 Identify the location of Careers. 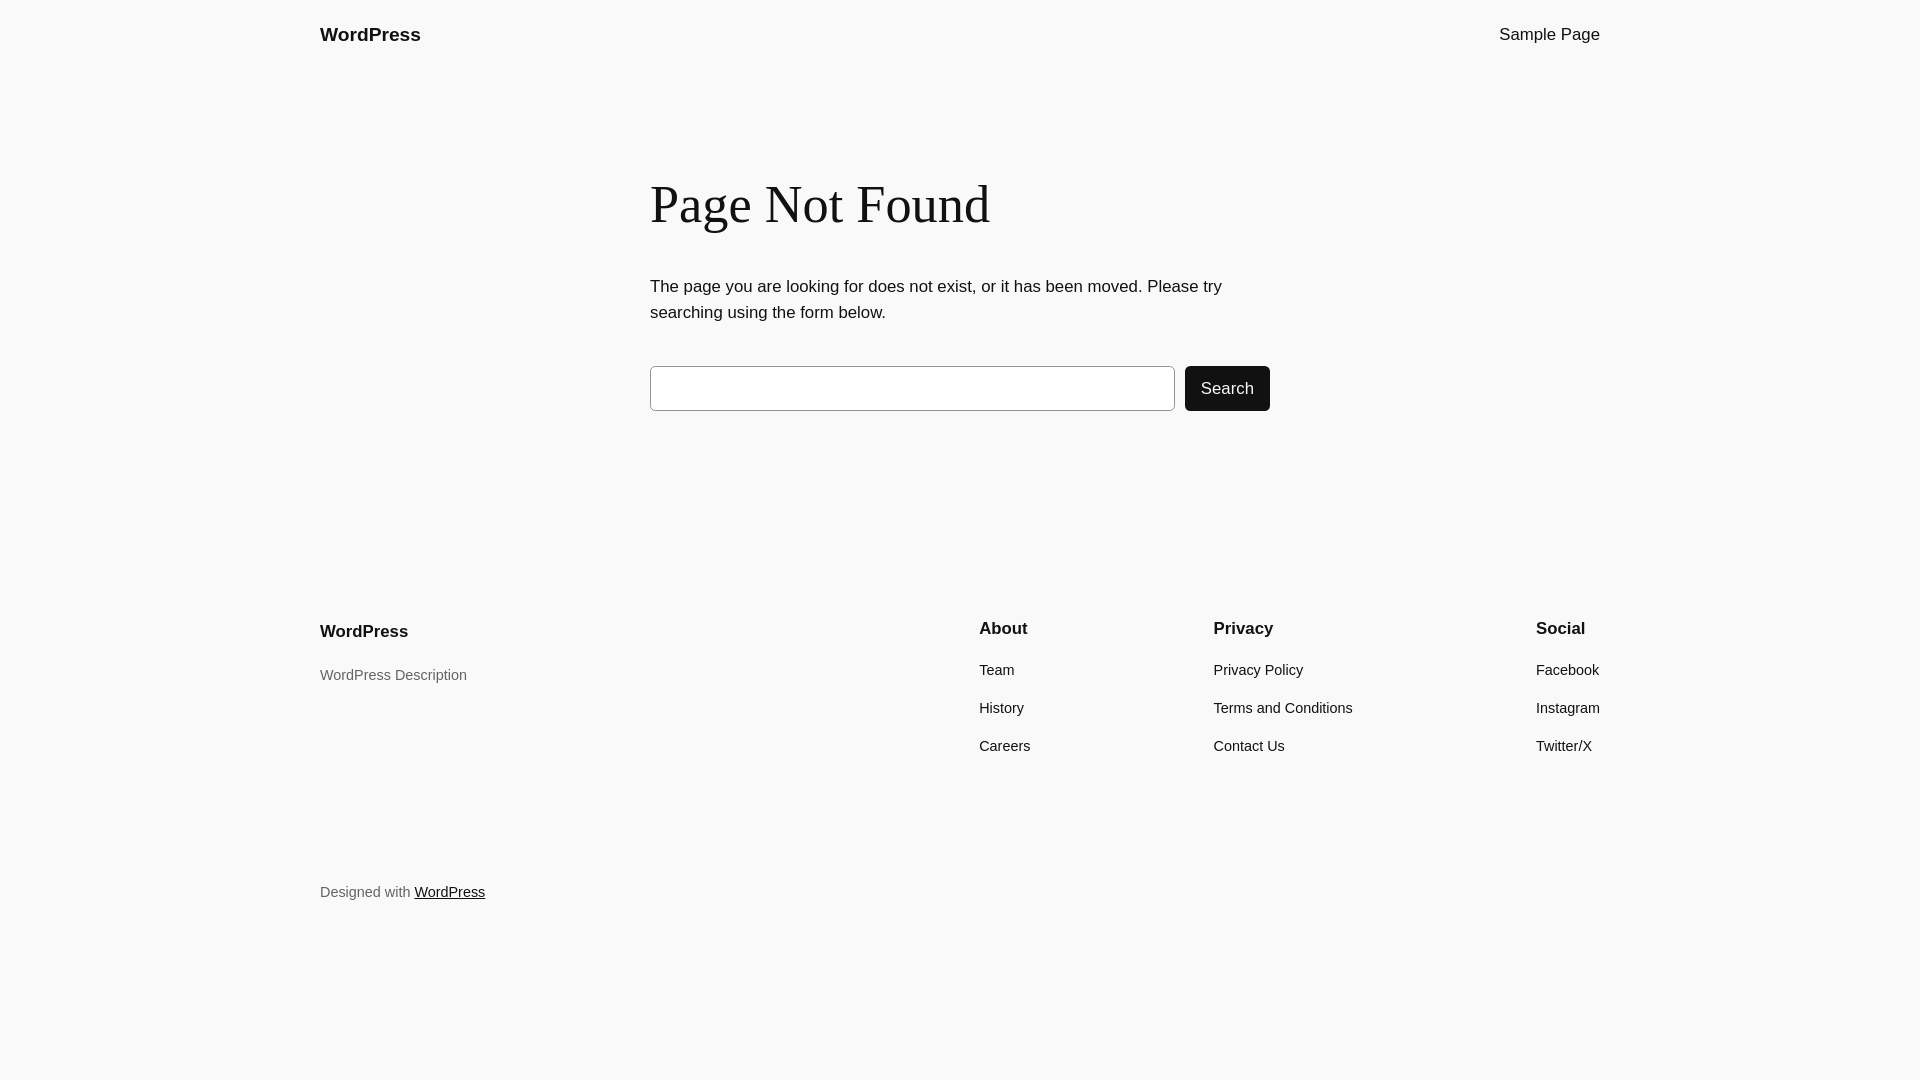
(1004, 746).